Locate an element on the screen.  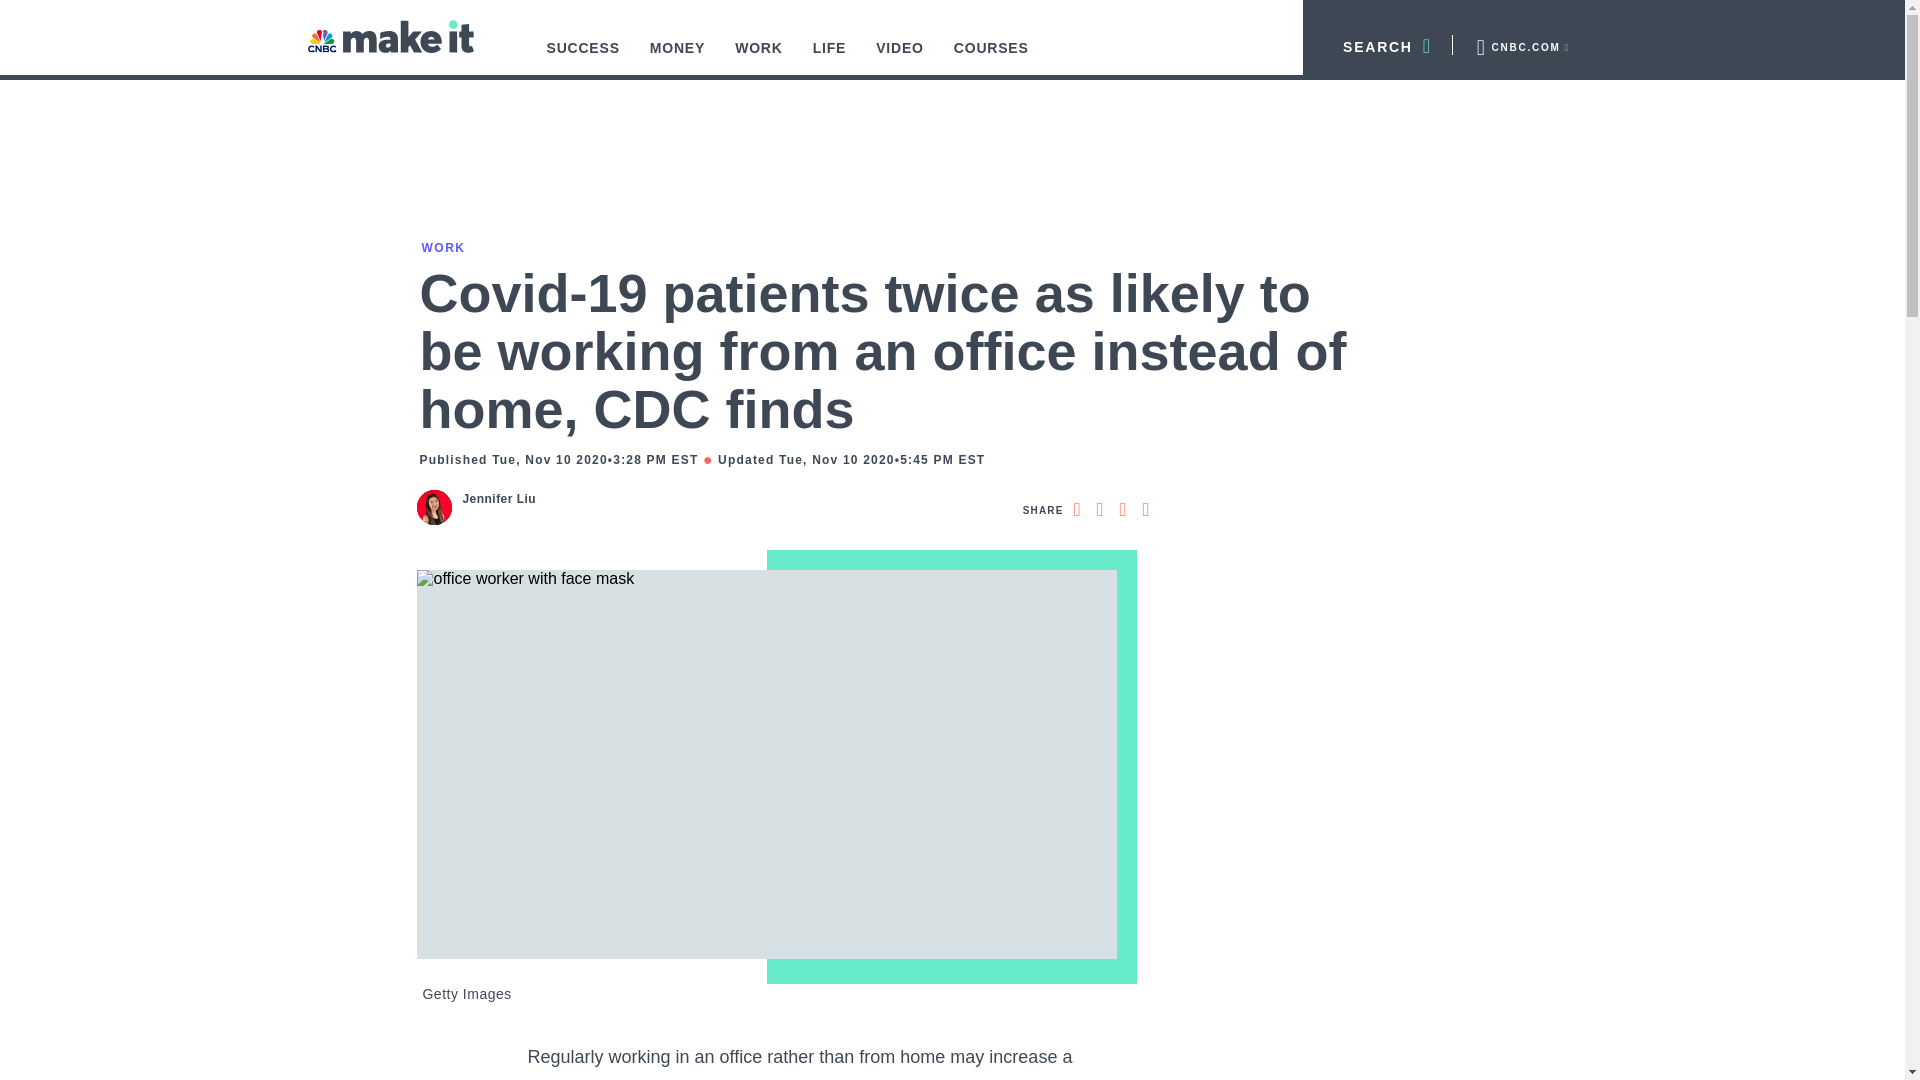
LIFE is located at coordinates (830, 58).